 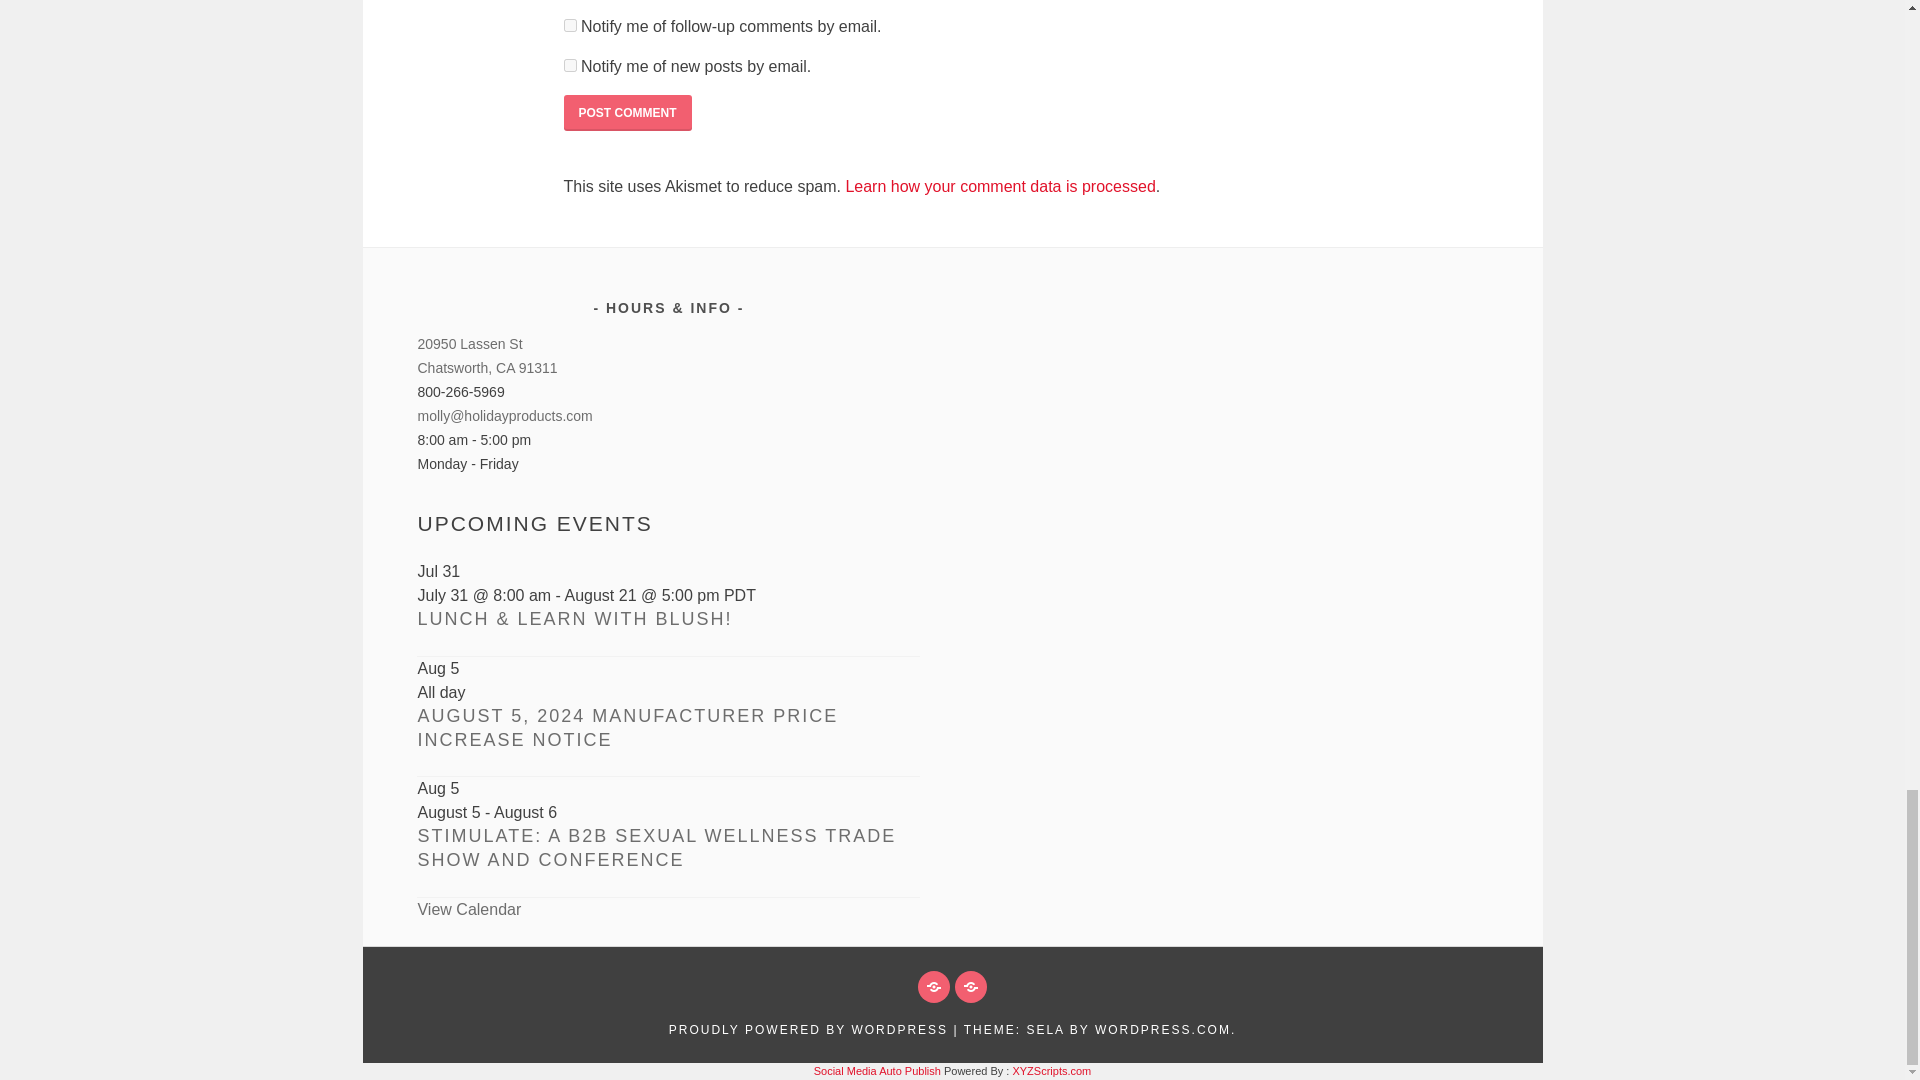 I want to click on View more events., so click(x=468, y=909).